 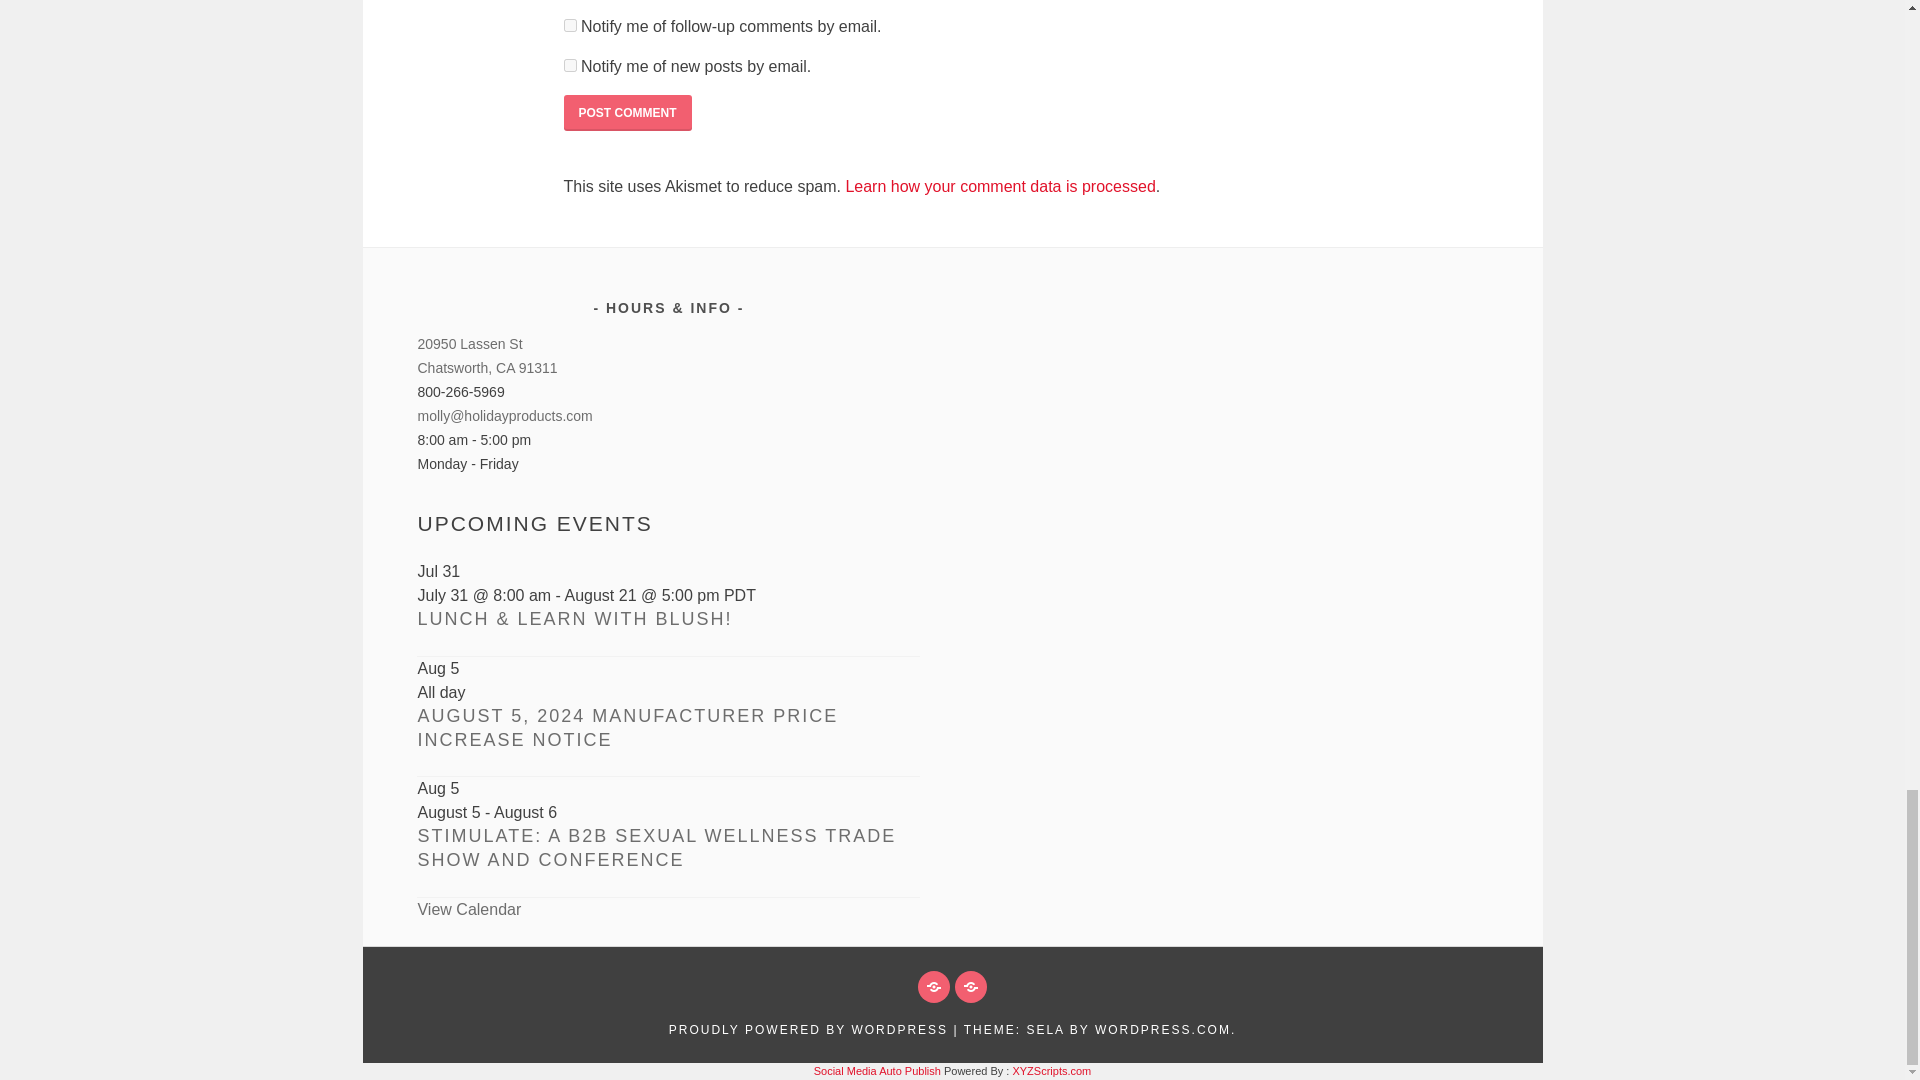 I want to click on View more events., so click(x=468, y=909).